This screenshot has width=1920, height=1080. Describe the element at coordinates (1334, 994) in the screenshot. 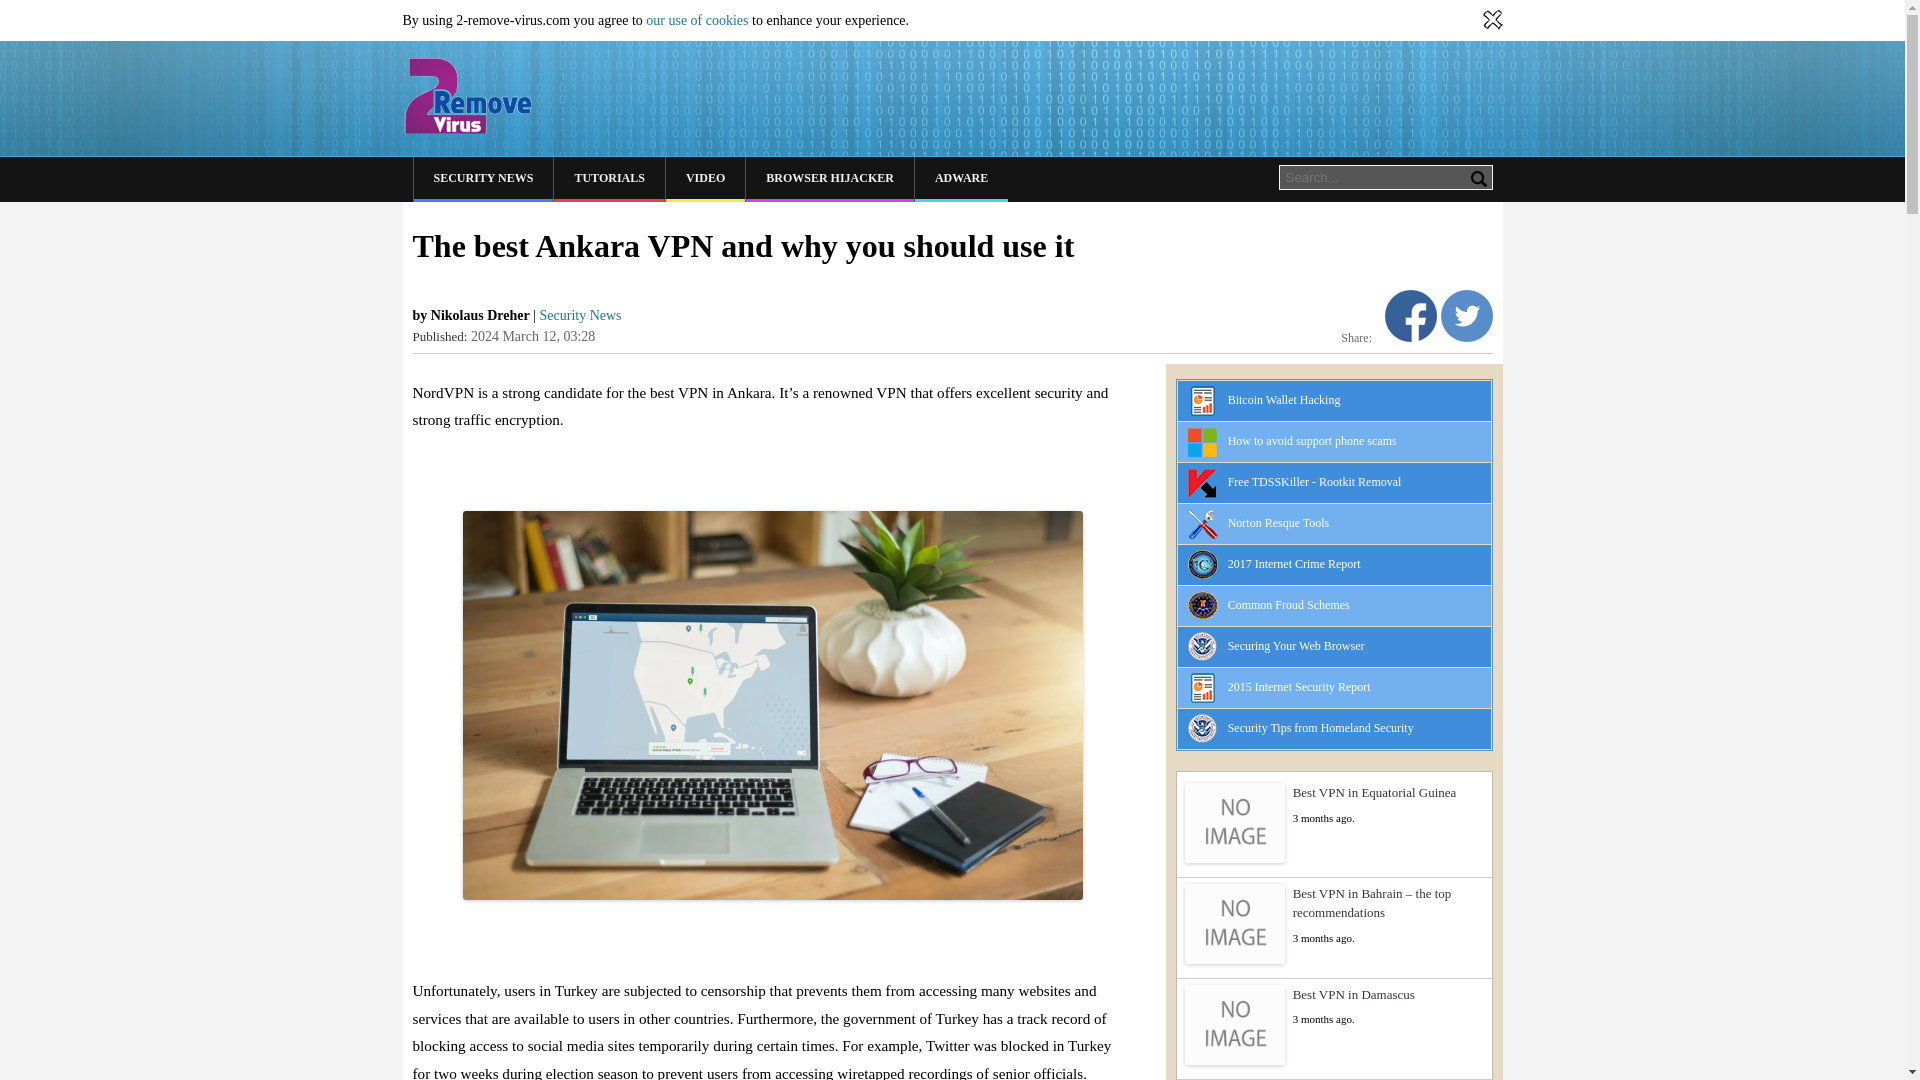

I see `Best VPN in Damascus` at that location.